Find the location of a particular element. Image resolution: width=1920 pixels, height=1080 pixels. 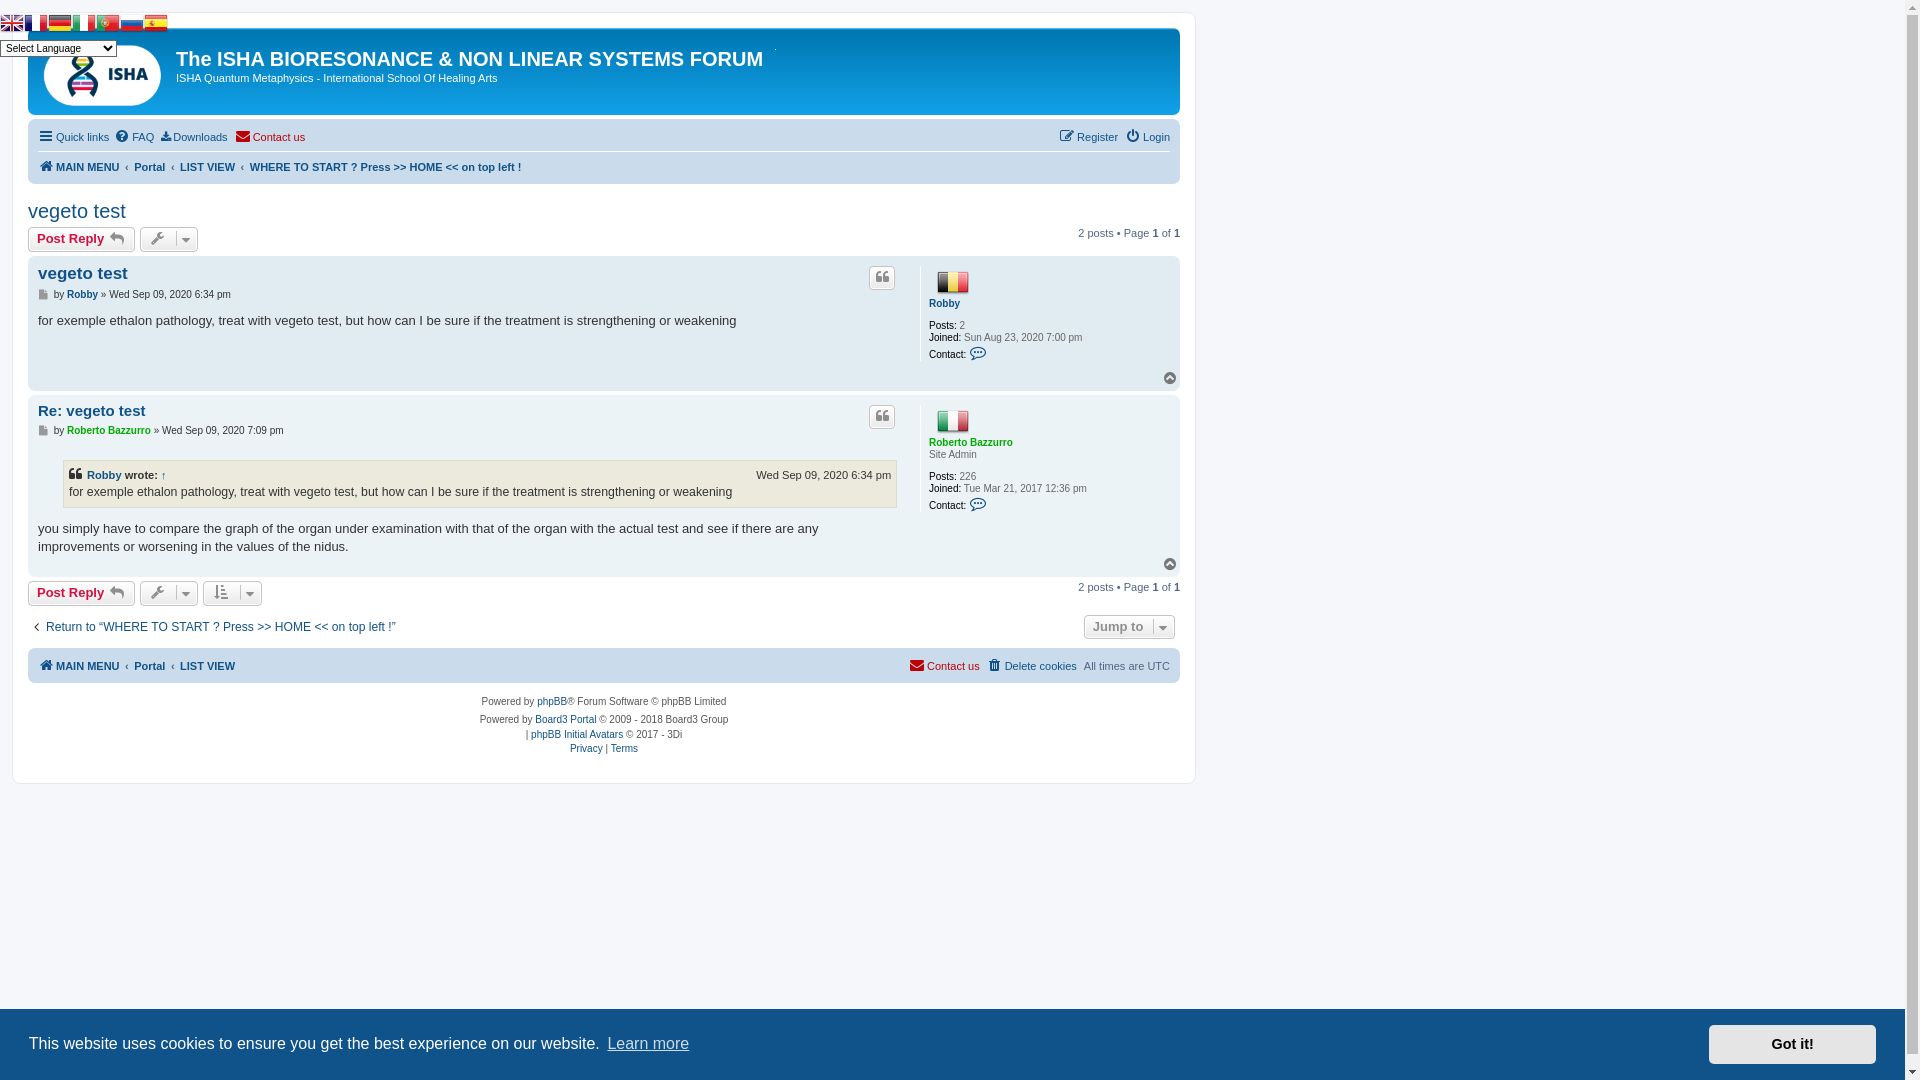

Post is located at coordinates (46, 294).